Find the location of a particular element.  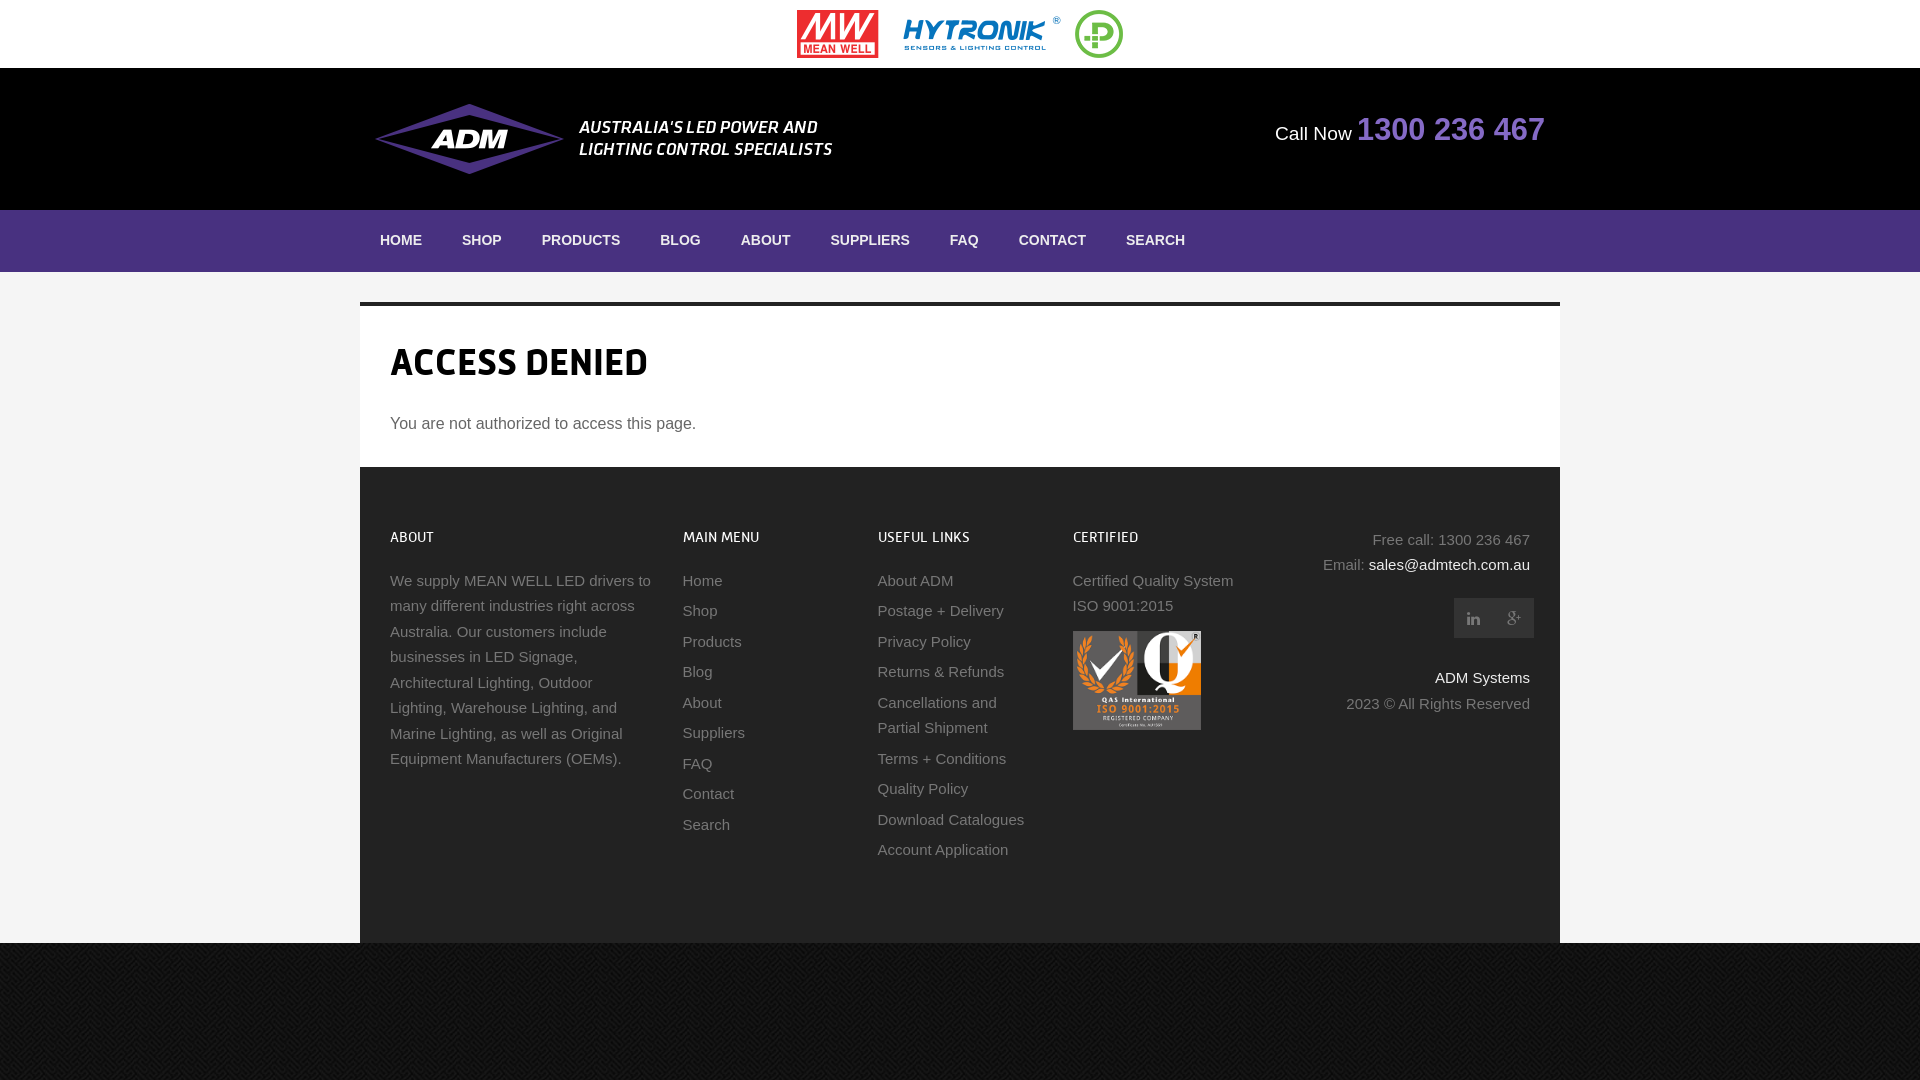

HOME is located at coordinates (401, 241).